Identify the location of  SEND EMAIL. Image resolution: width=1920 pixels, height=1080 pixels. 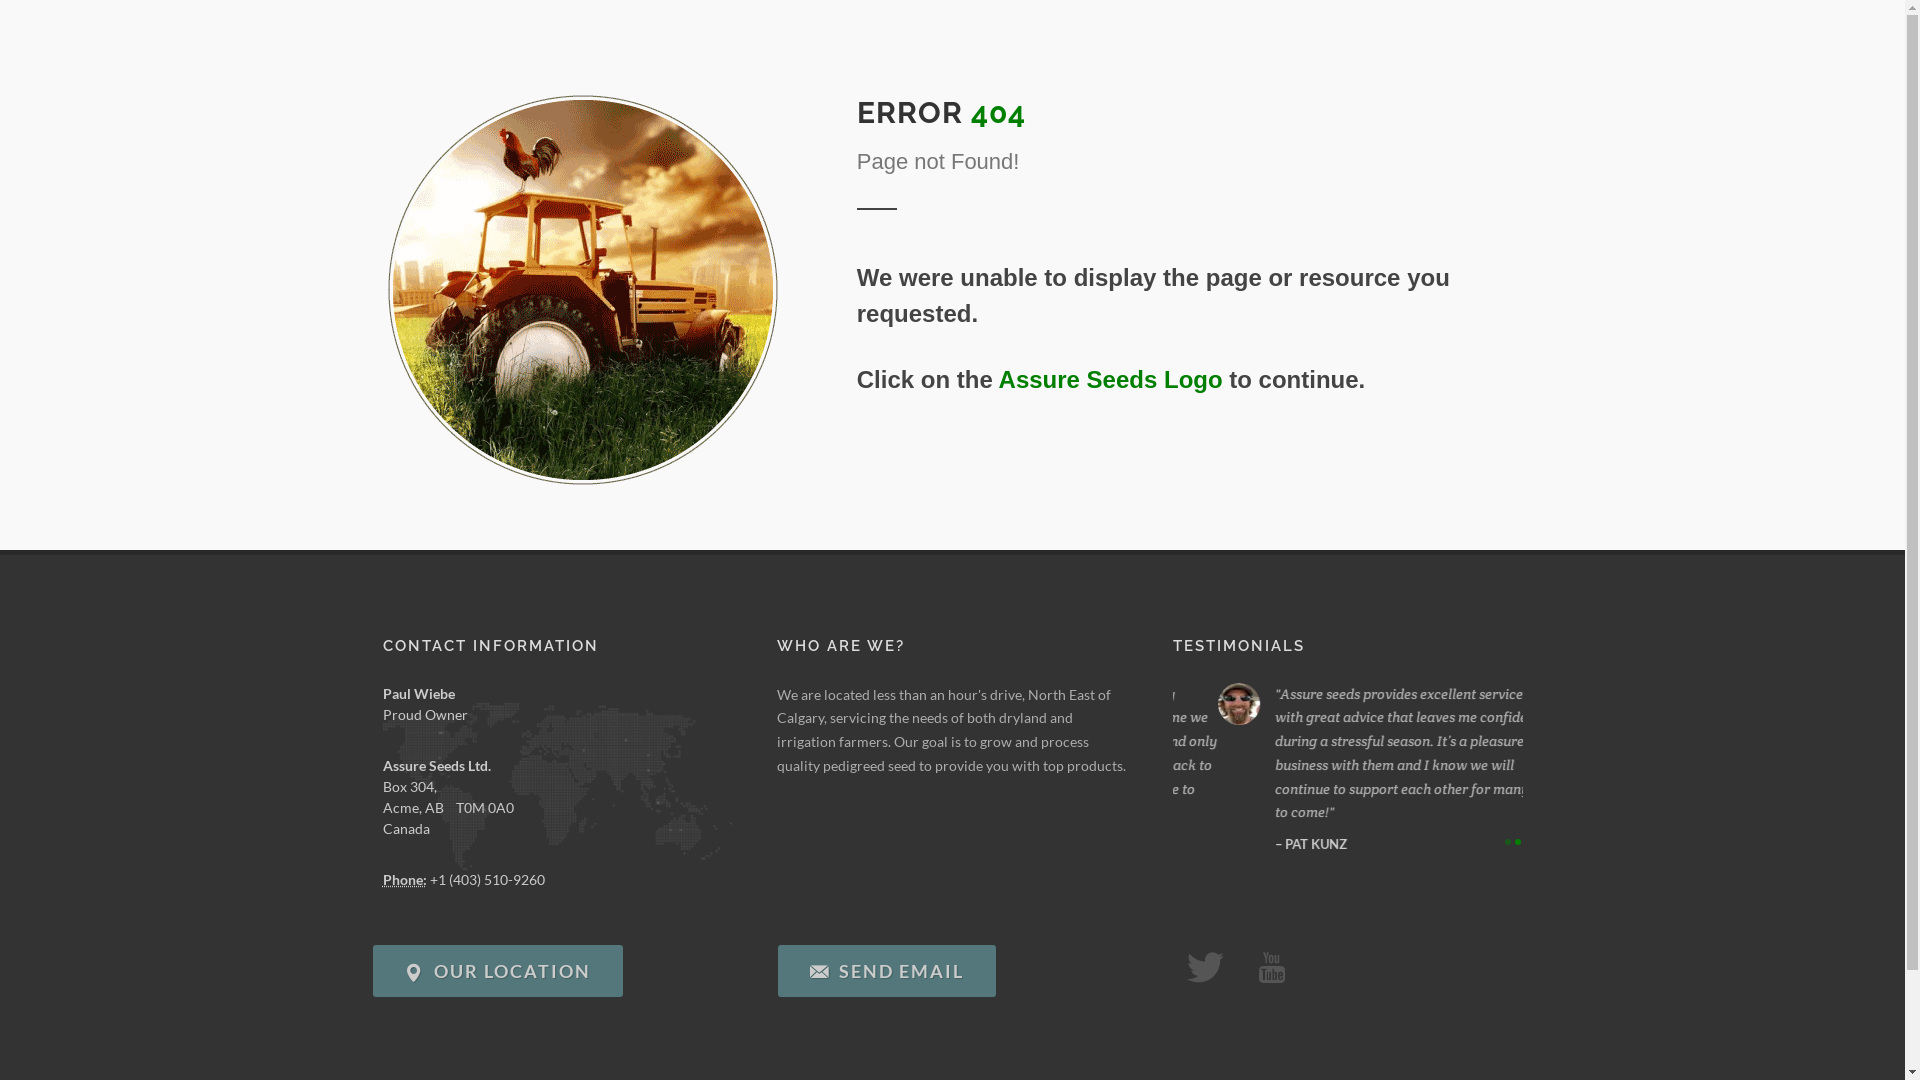
(887, 970).